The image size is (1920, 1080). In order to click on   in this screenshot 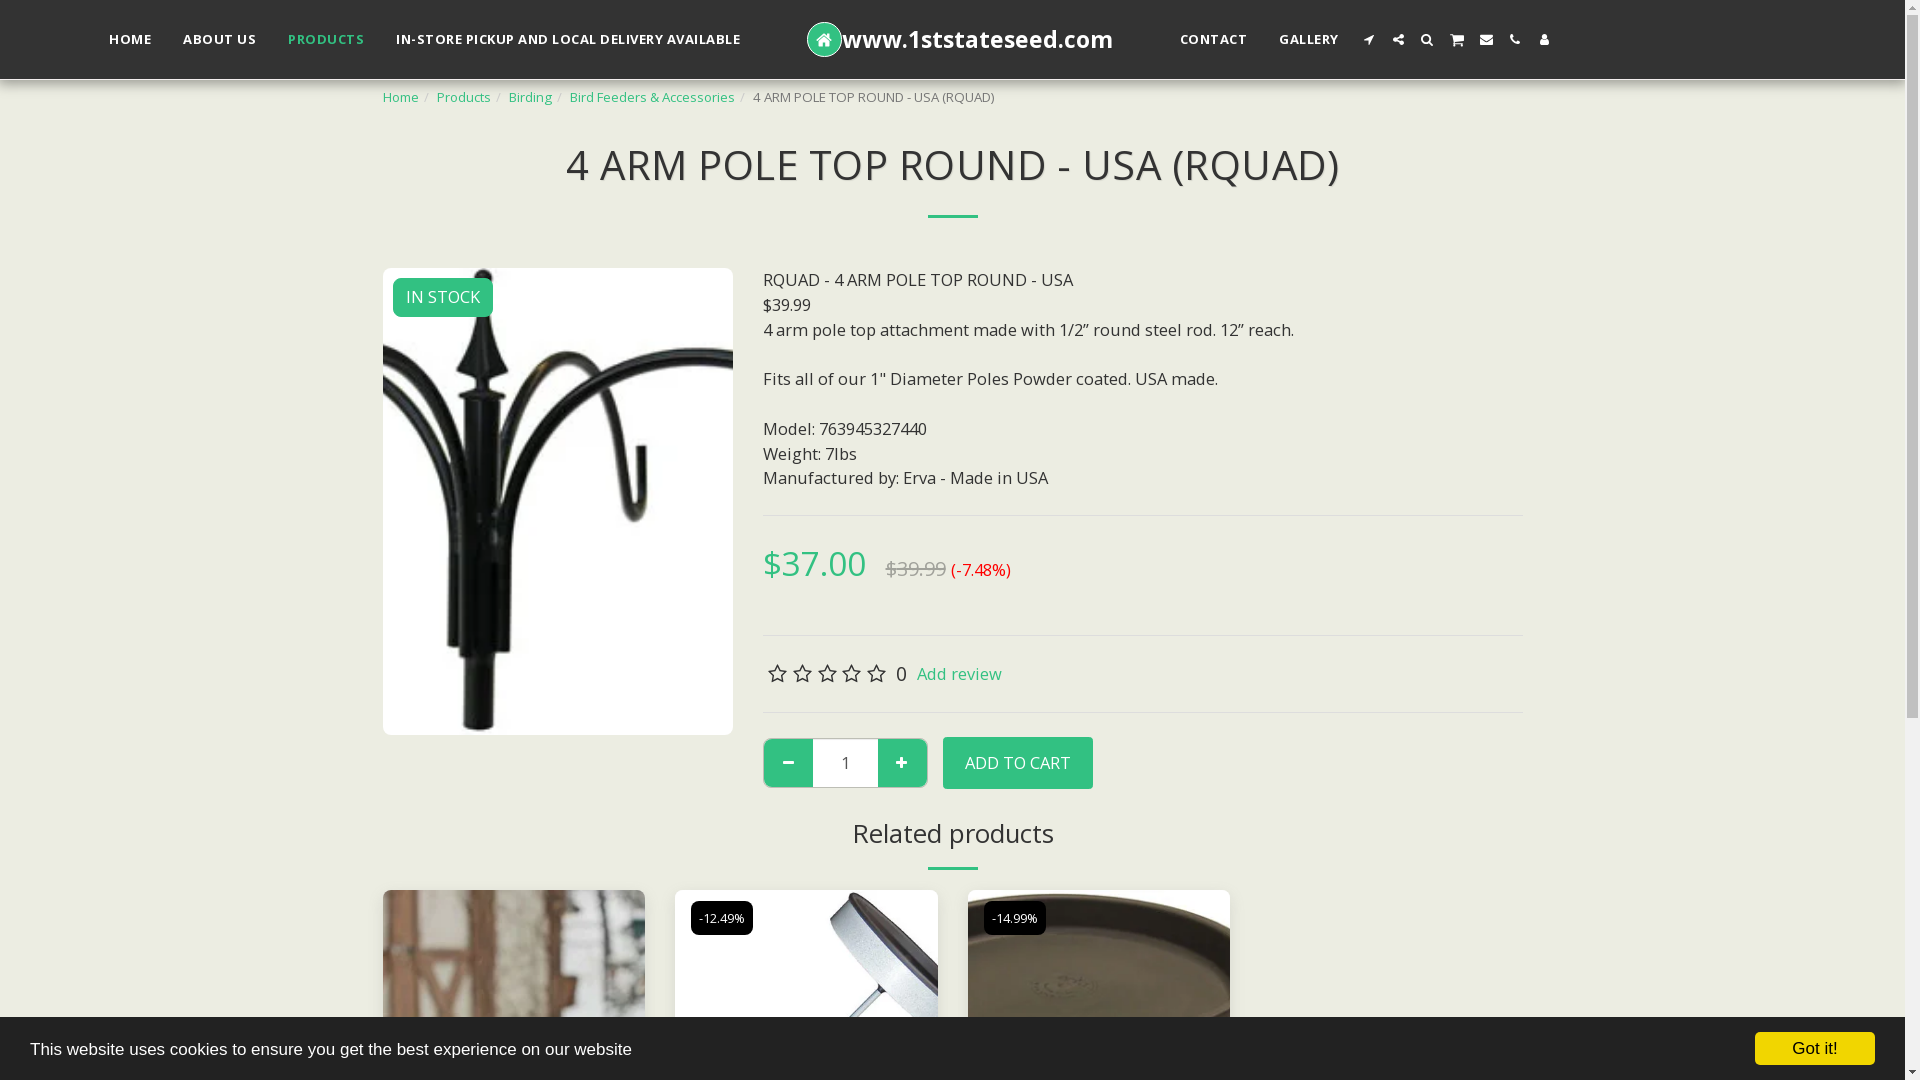, I will do `click(1428, 40)`.